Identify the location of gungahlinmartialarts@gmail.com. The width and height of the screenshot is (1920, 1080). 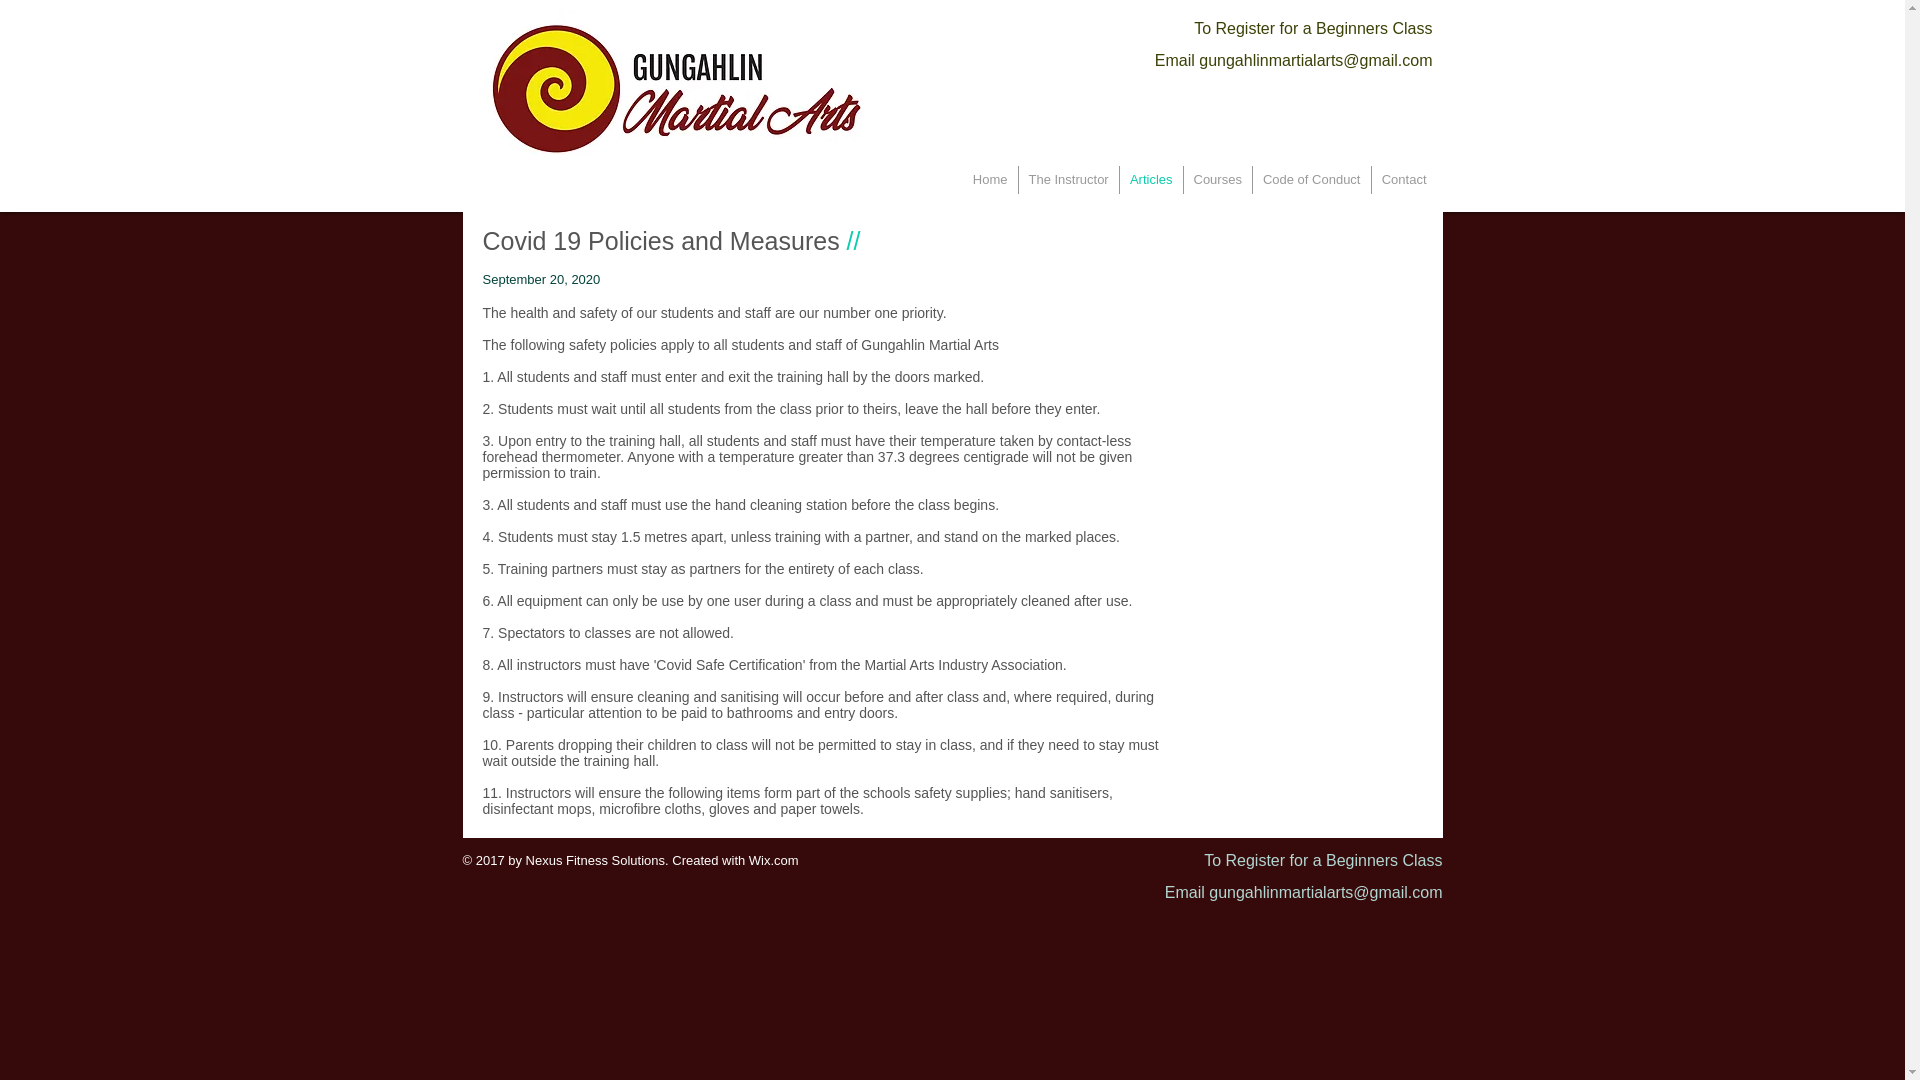
(1316, 60).